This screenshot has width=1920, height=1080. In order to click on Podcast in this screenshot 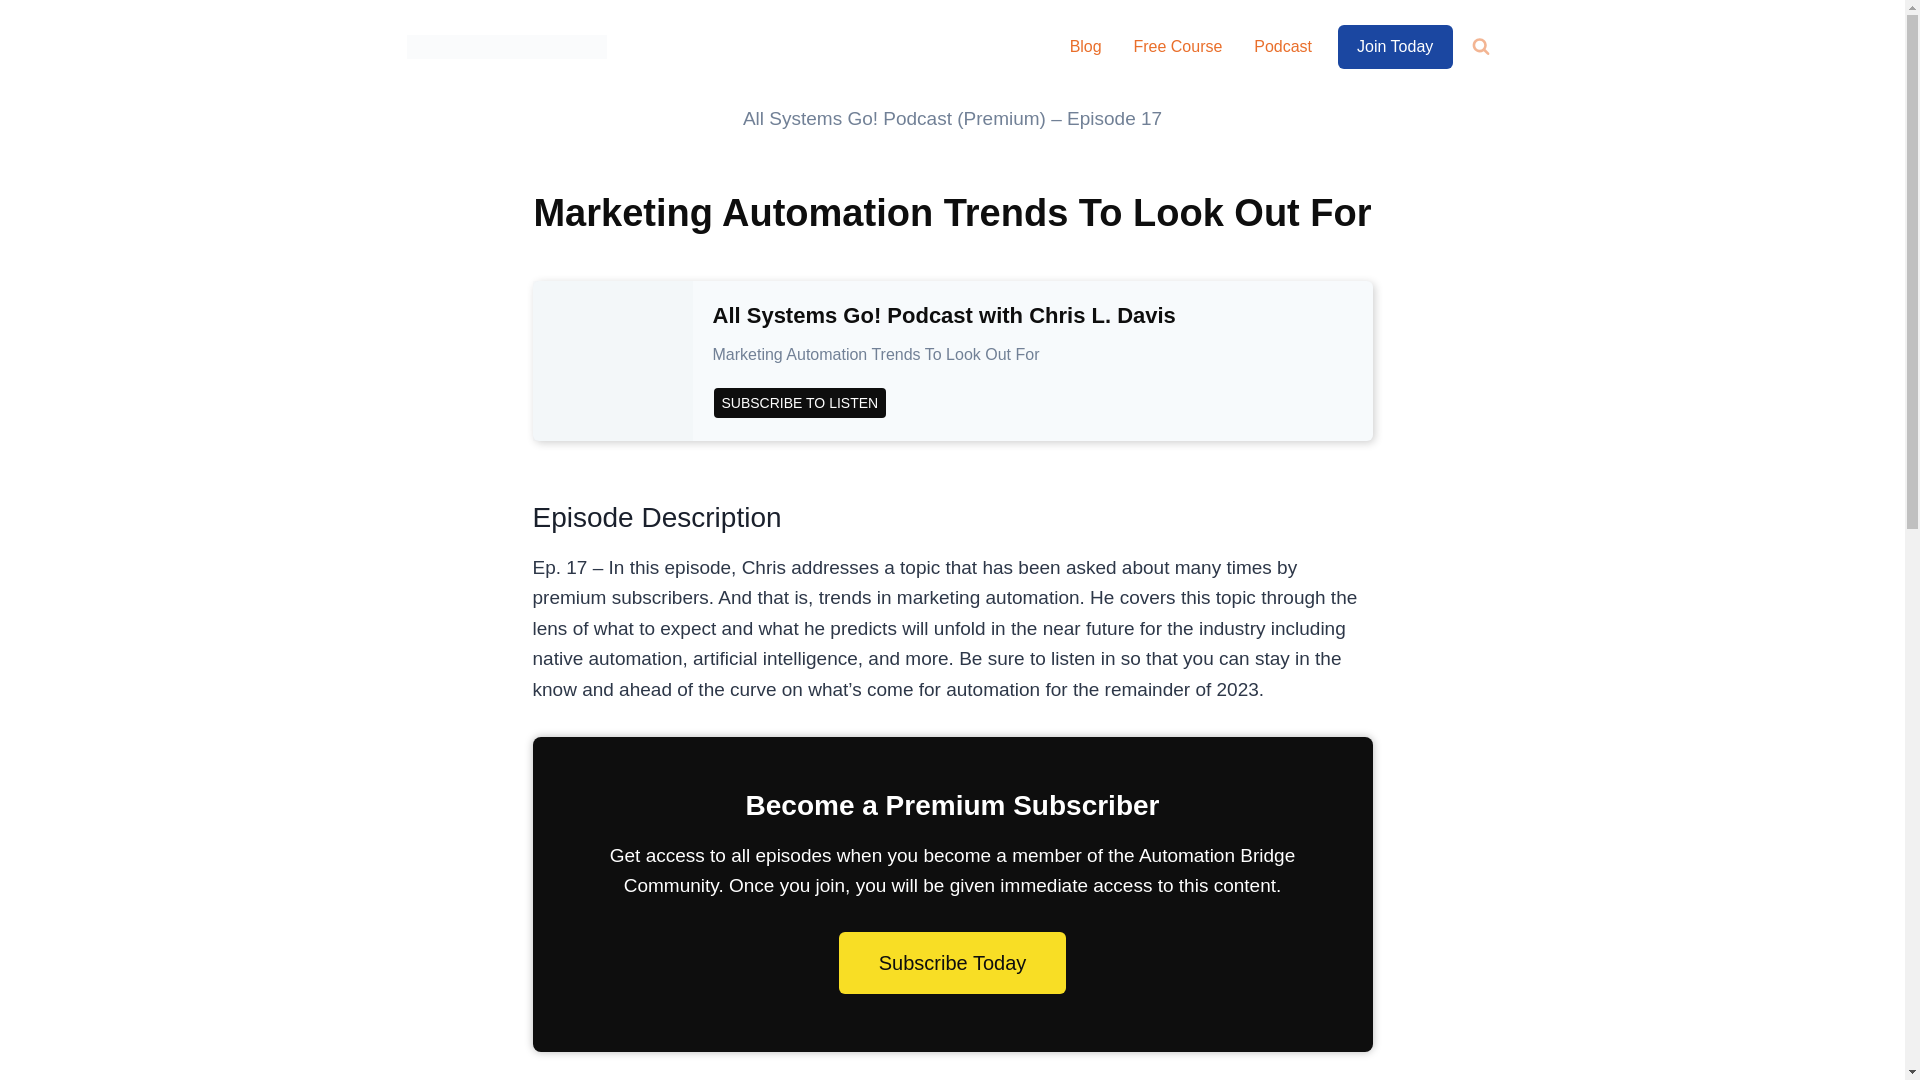, I will do `click(1283, 47)`.